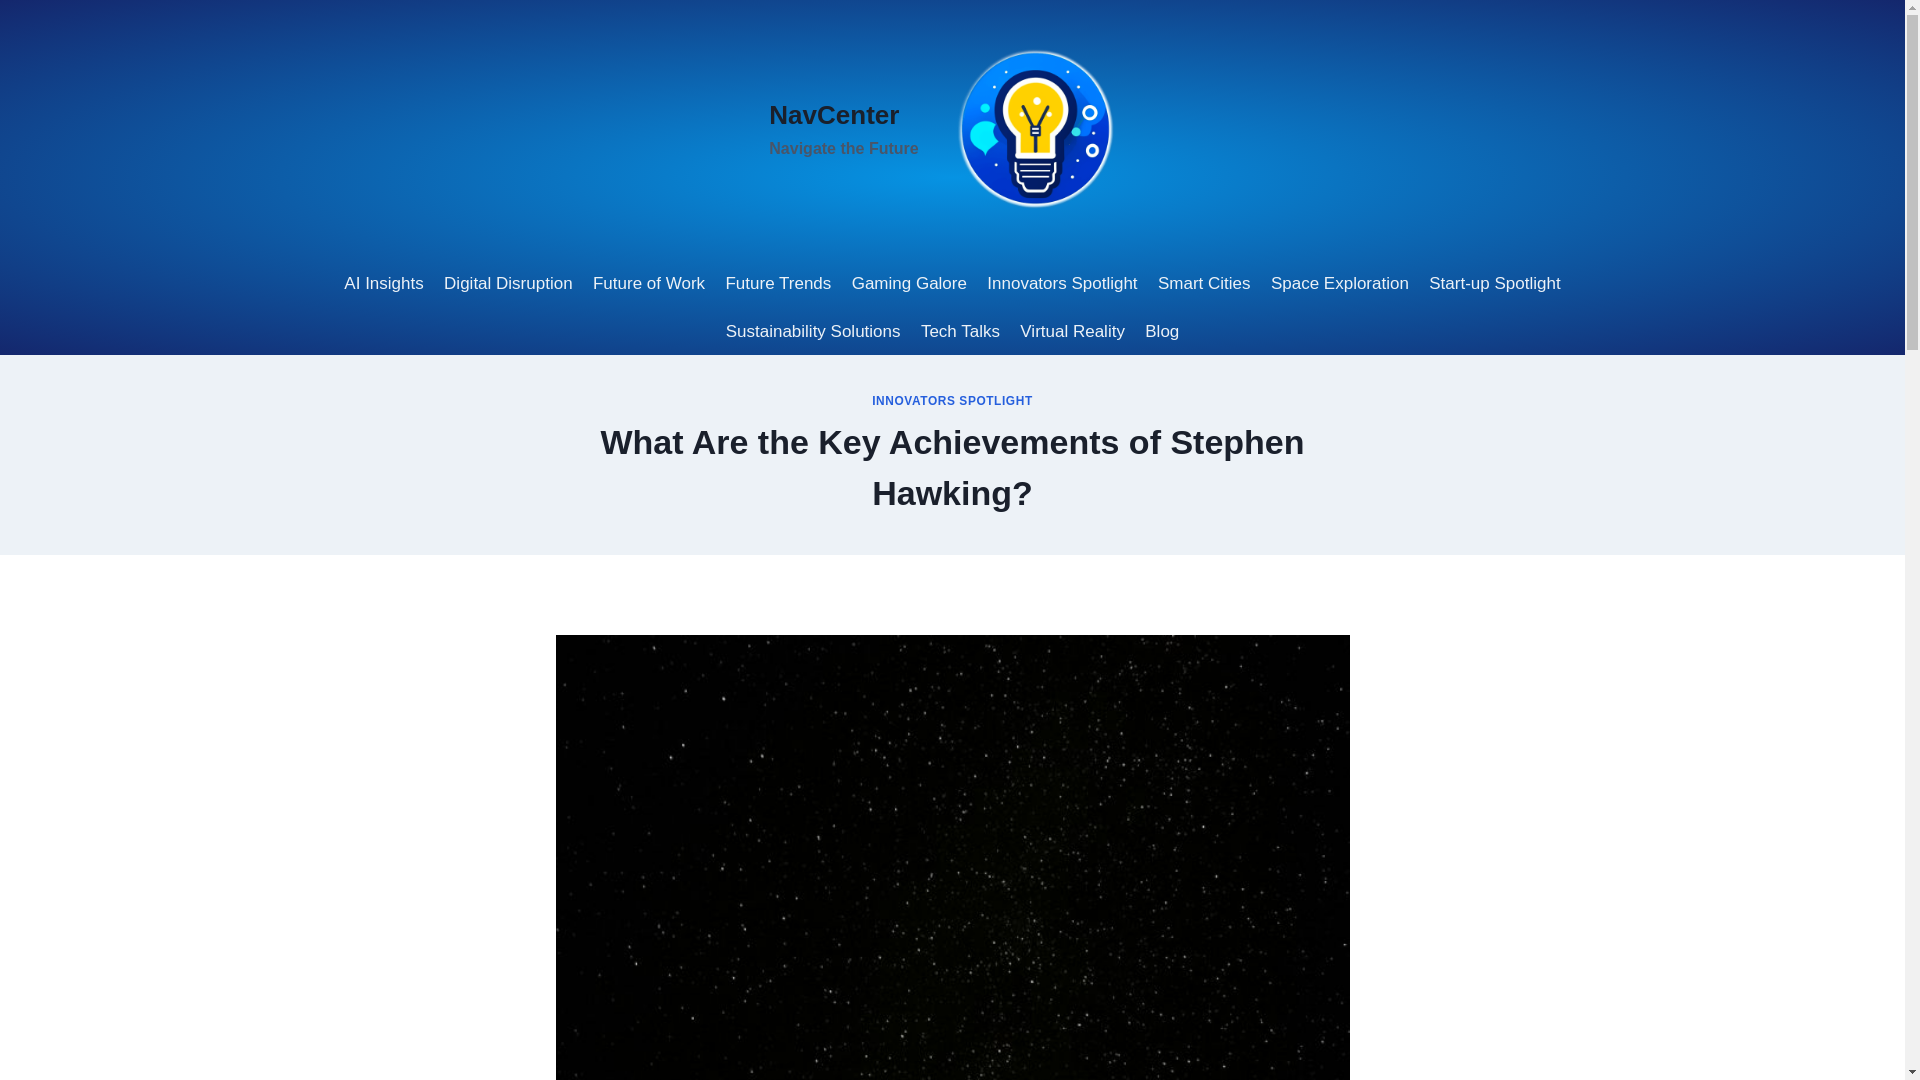  Describe the element at coordinates (1340, 284) in the screenshot. I see `Space Exploration` at that location.